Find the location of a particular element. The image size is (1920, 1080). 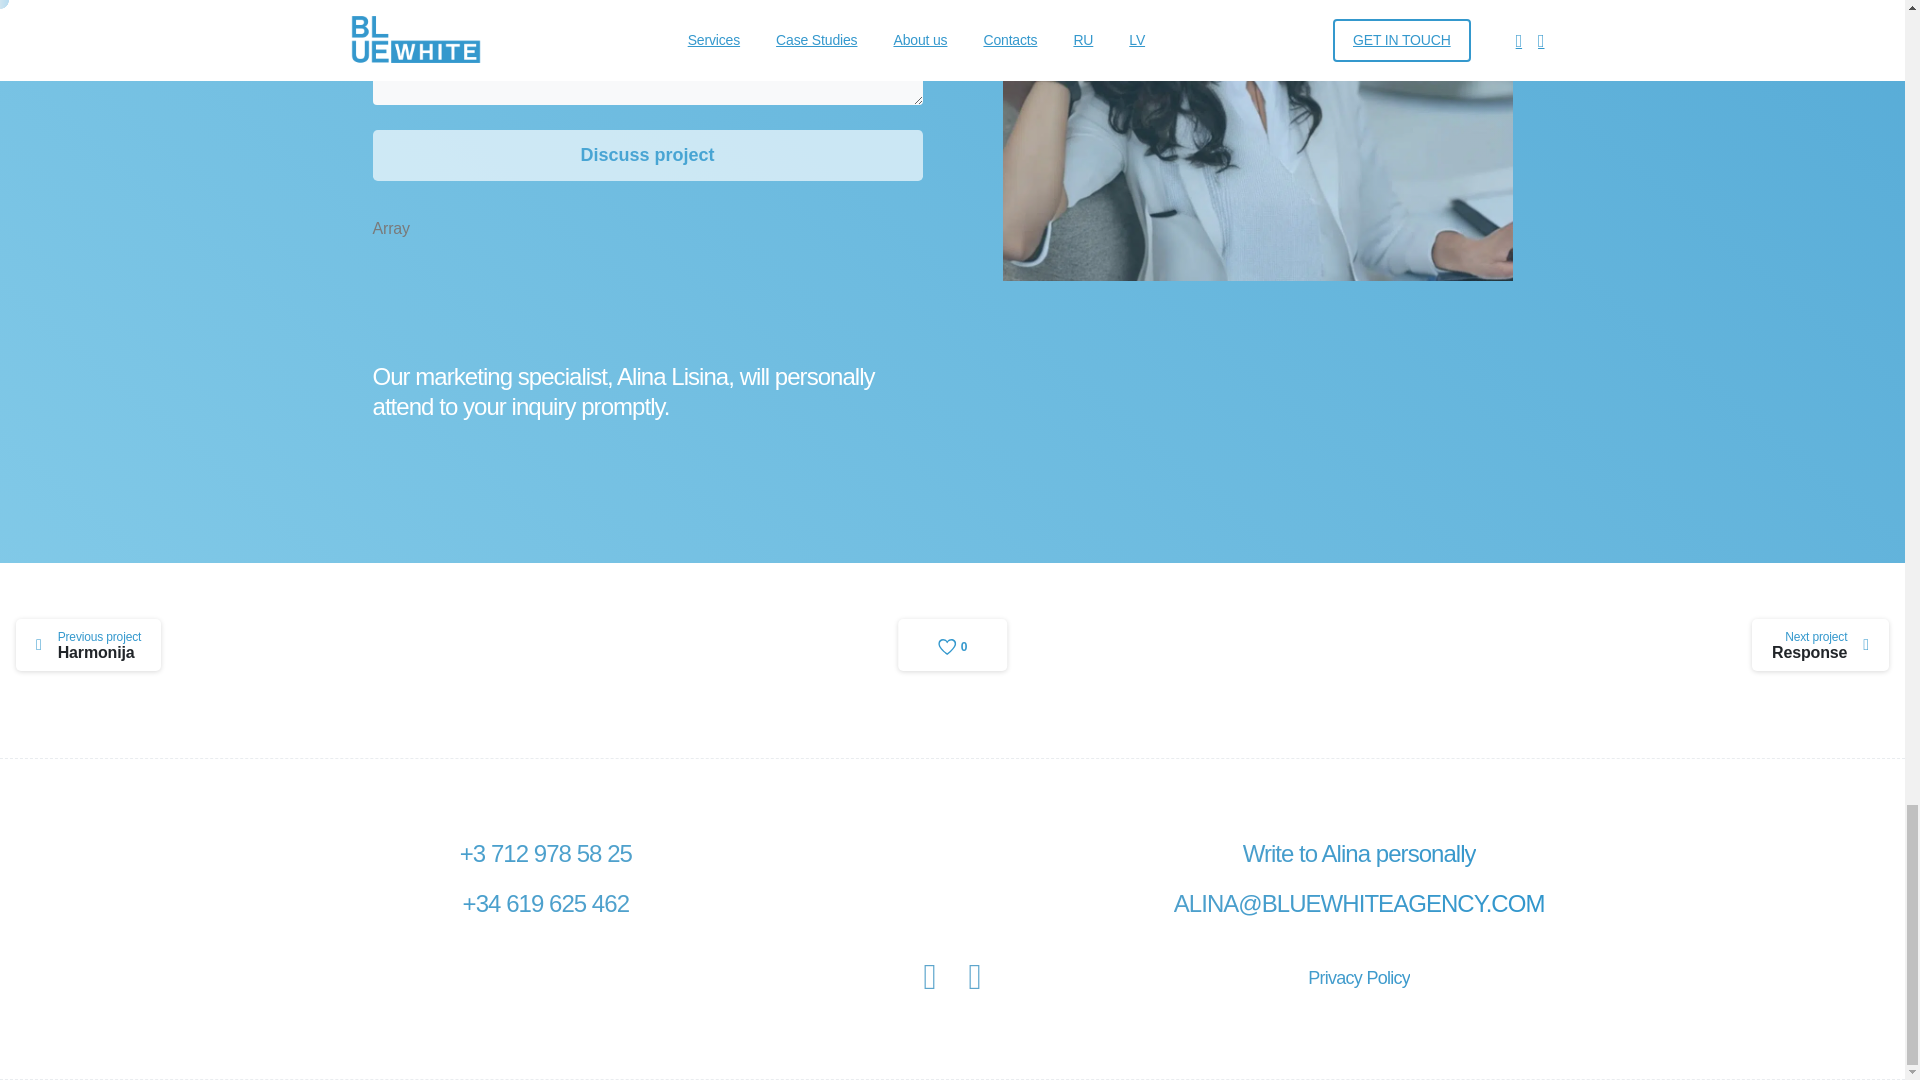

Privacy Policy is located at coordinates (953, 644).